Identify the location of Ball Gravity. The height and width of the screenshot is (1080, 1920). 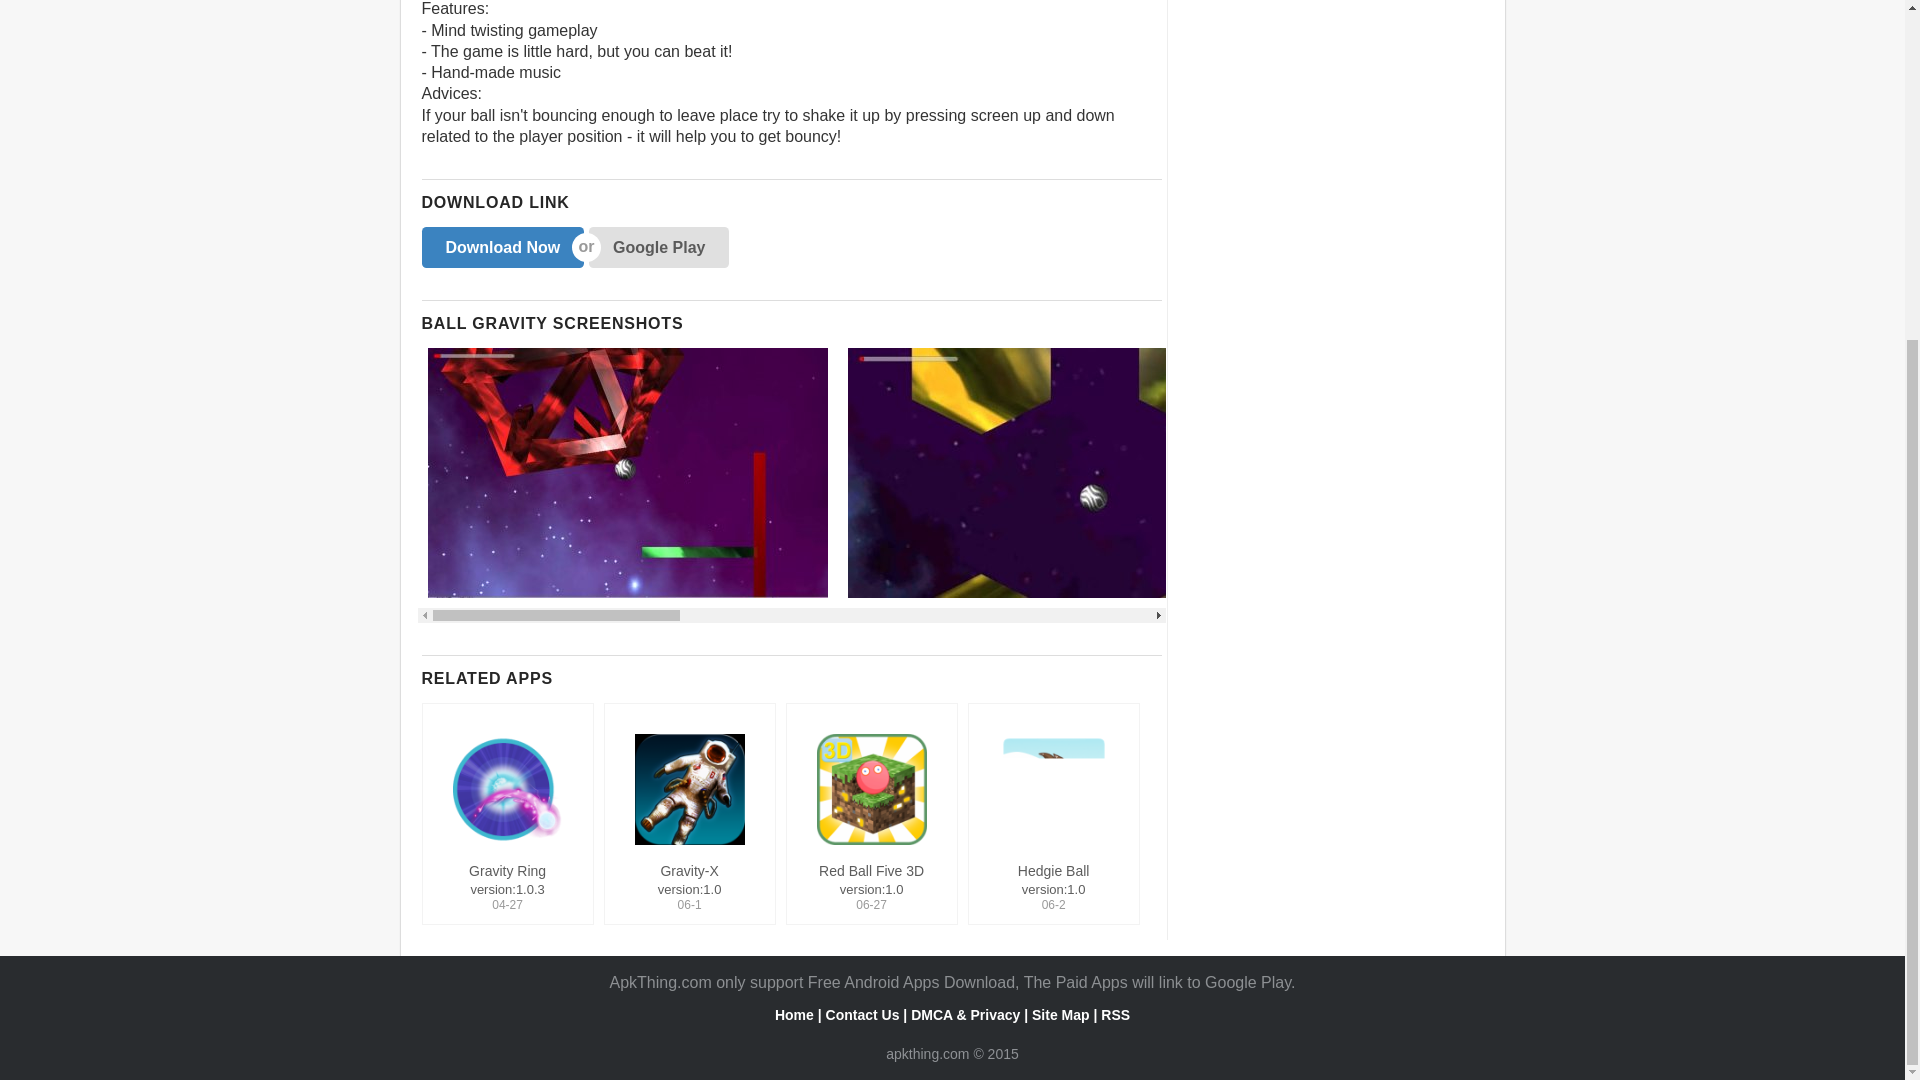
(628, 472).